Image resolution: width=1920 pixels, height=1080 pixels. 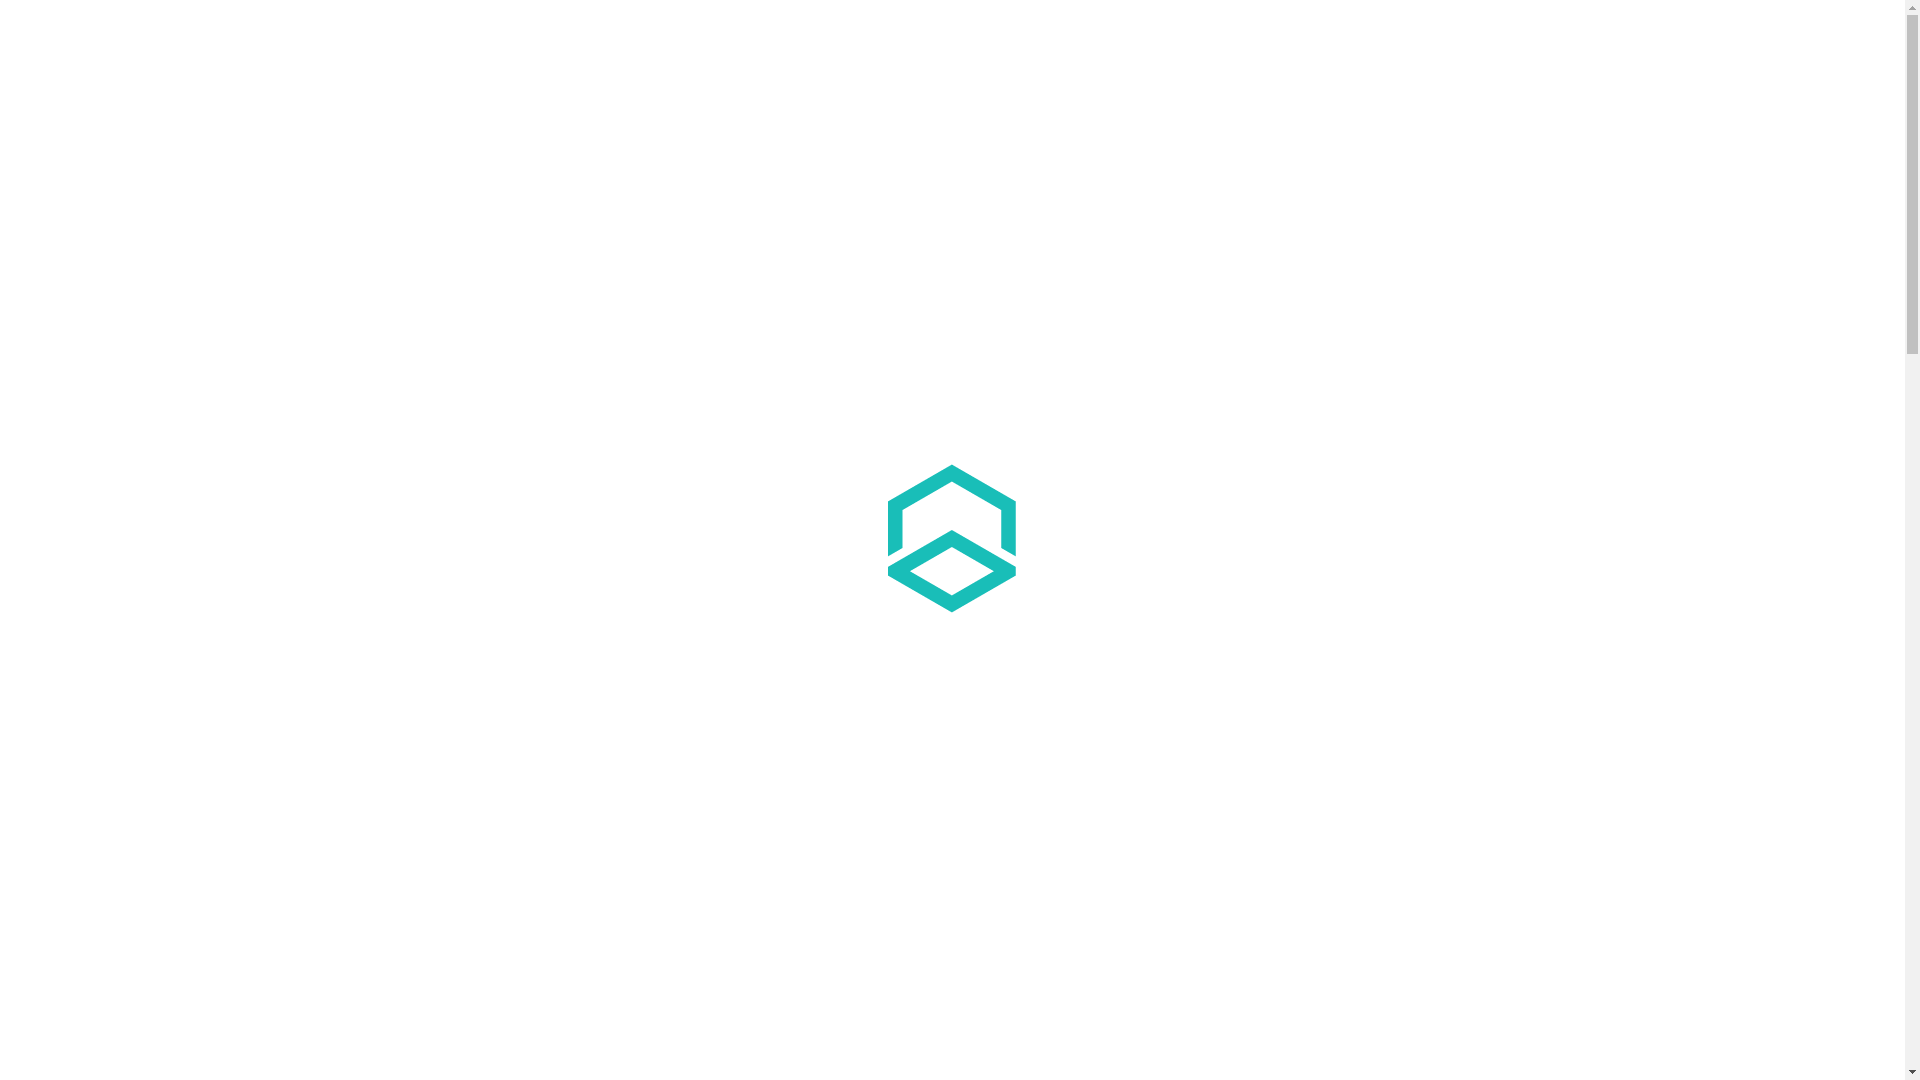 I want to click on READ MORE, so click(x=952, y=876).